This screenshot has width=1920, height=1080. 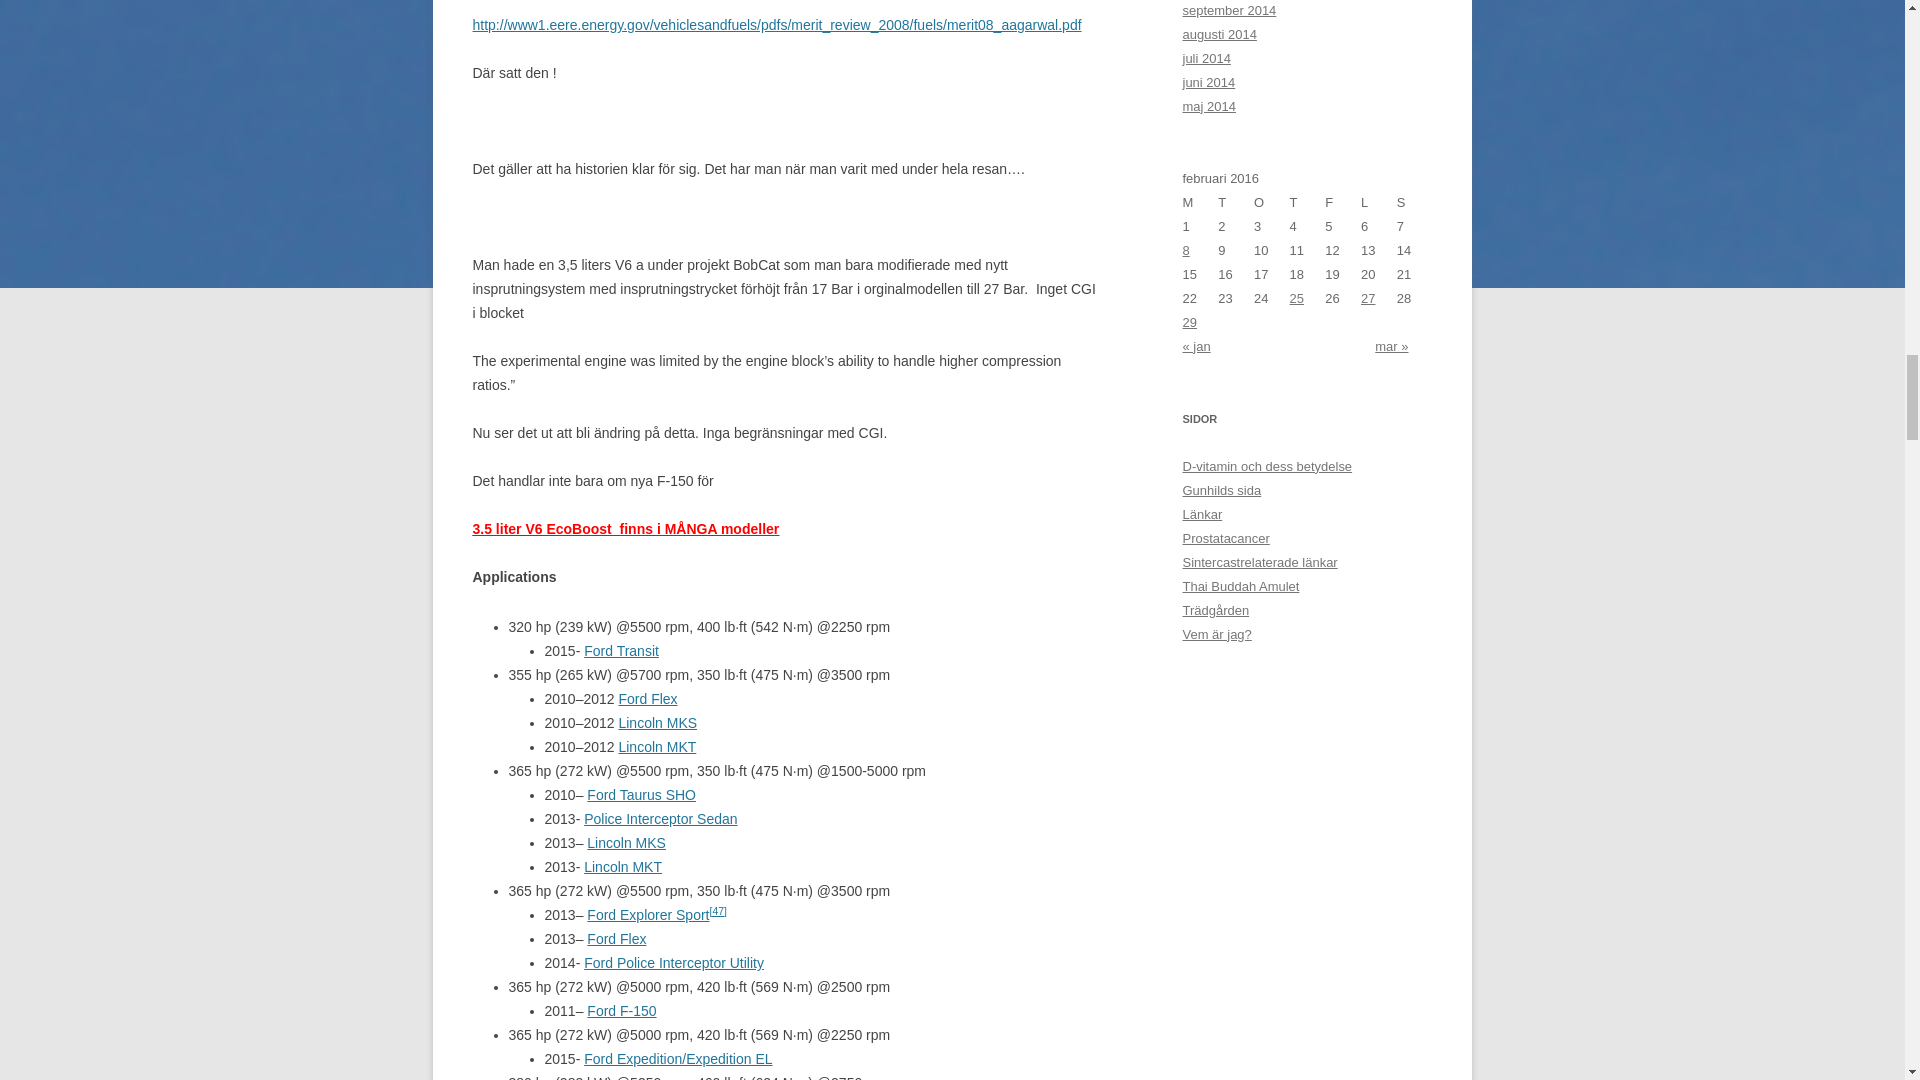 I want to click on Lincoln MKT, so click(x=622, y=866).